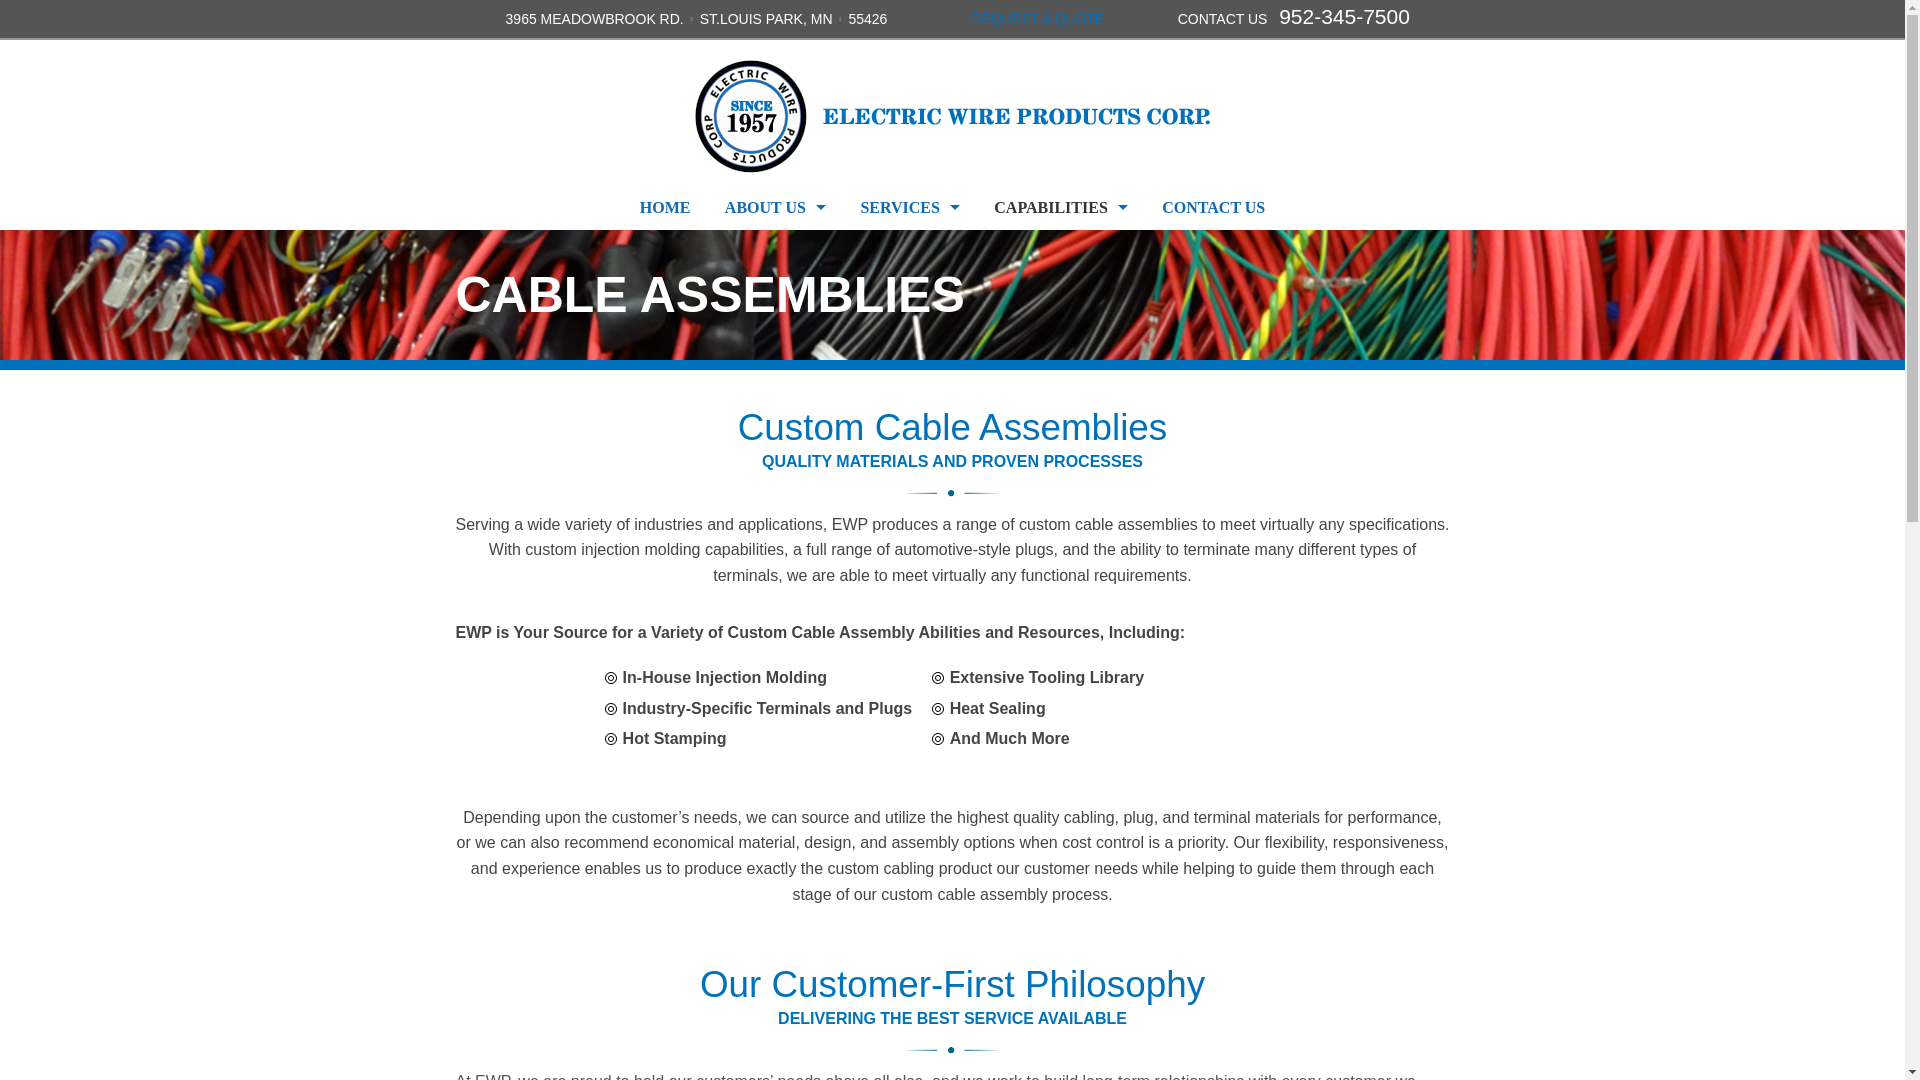  What do you see at coordinates (1060, 388) in the screenshot?
I see `KITTING` at bounding box center [1060, 388].